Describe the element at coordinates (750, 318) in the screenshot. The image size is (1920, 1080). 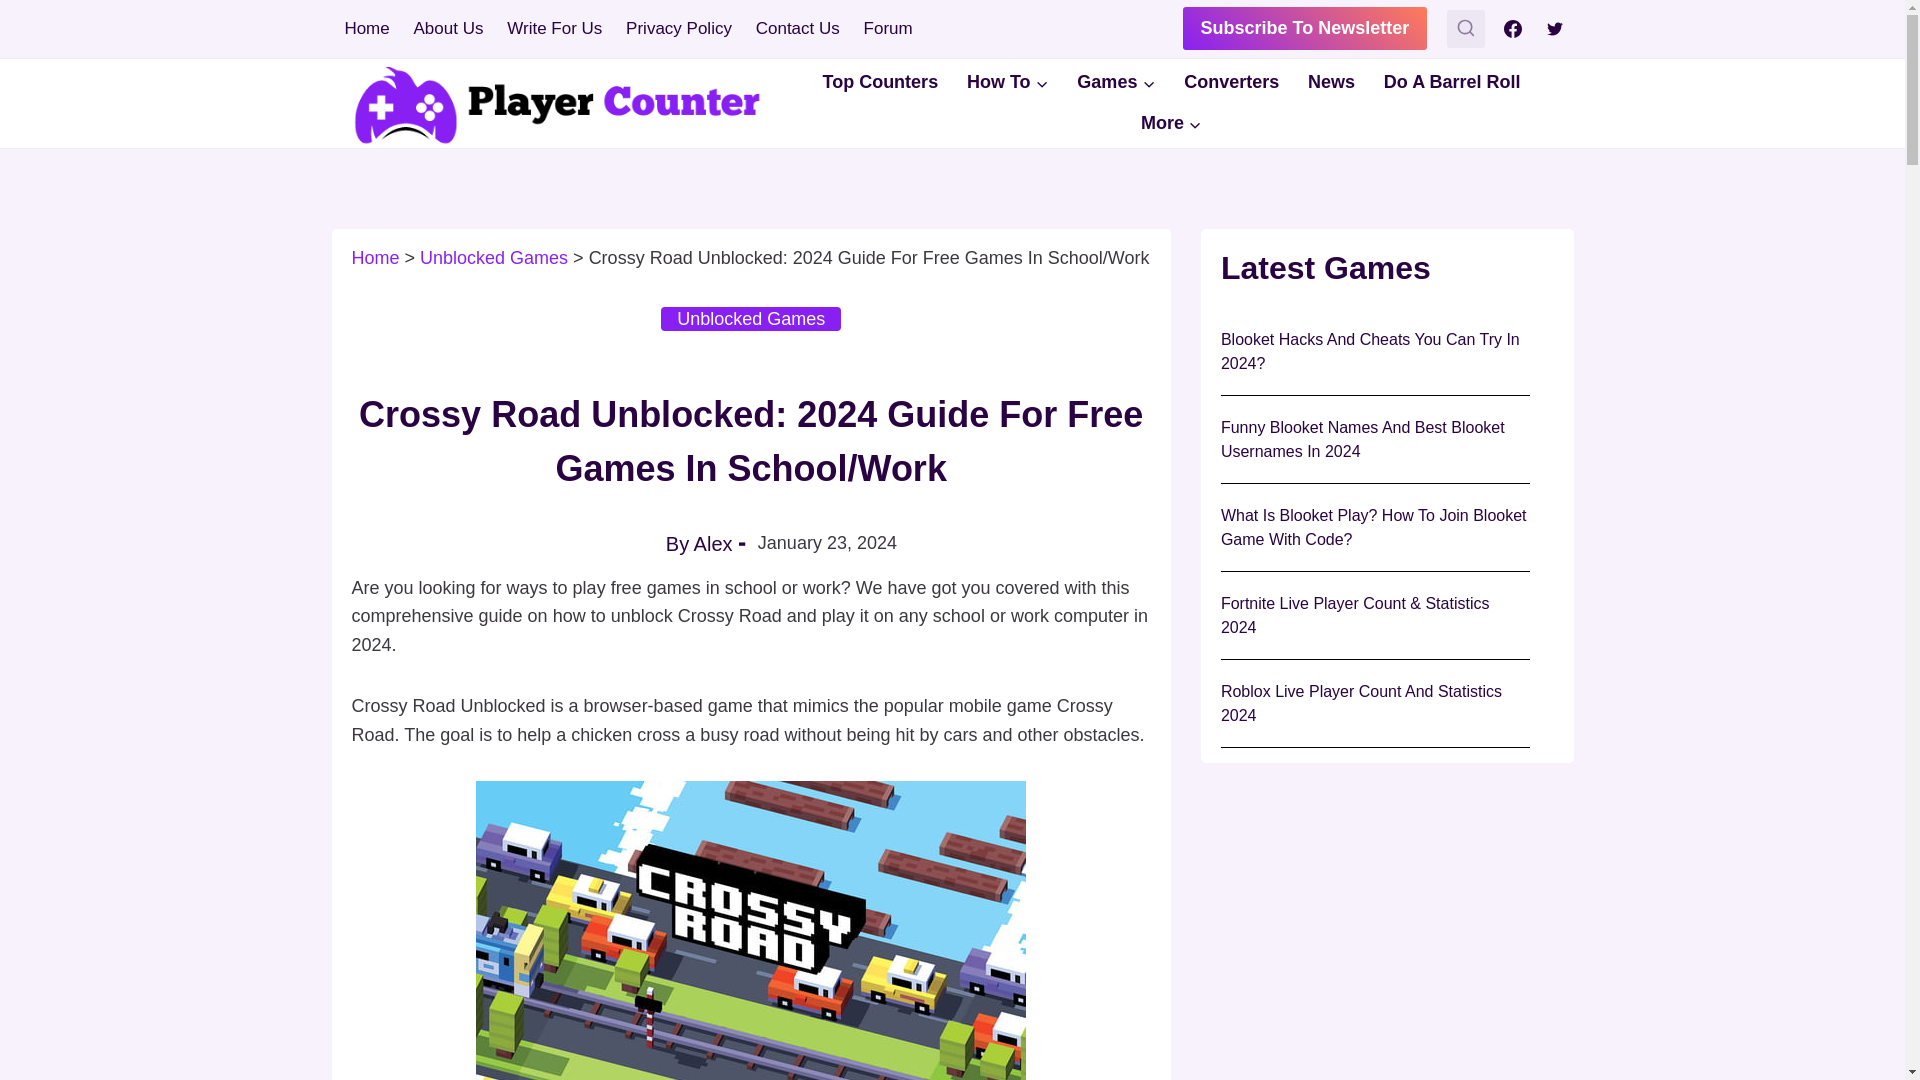
I see `Unblocked Games` at that location.